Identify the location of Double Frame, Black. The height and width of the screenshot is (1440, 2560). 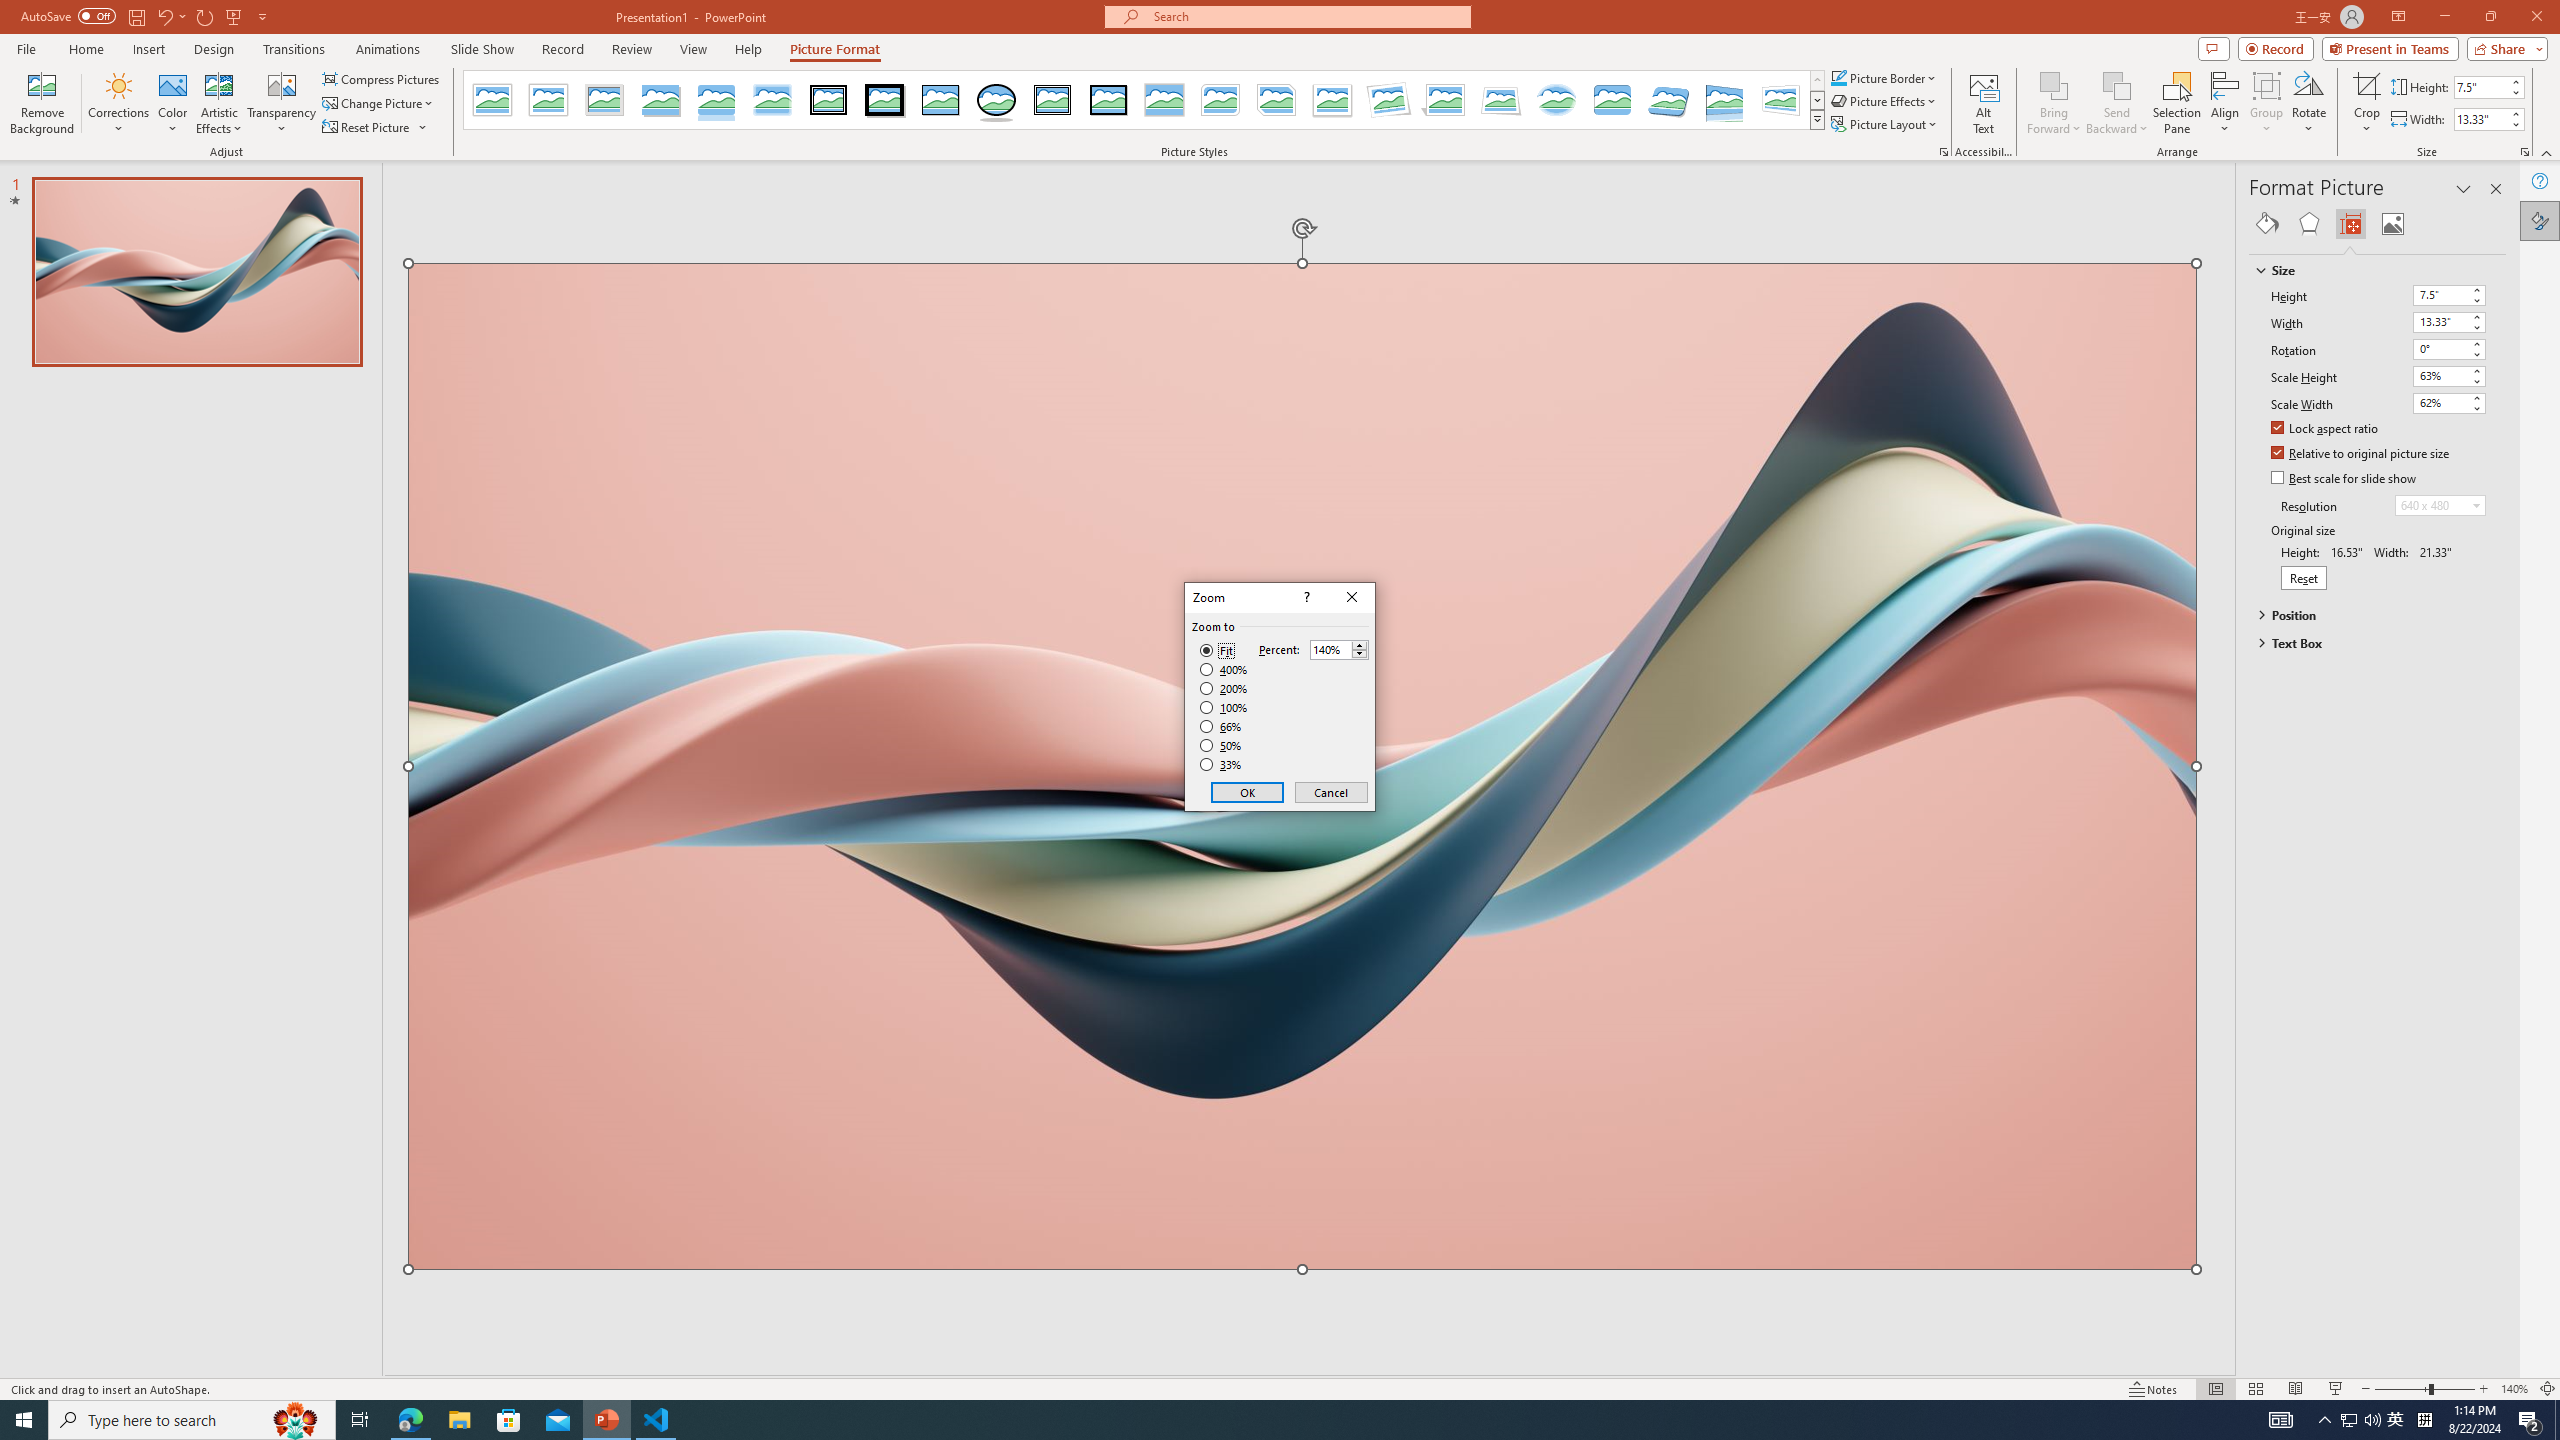
(829, 100).